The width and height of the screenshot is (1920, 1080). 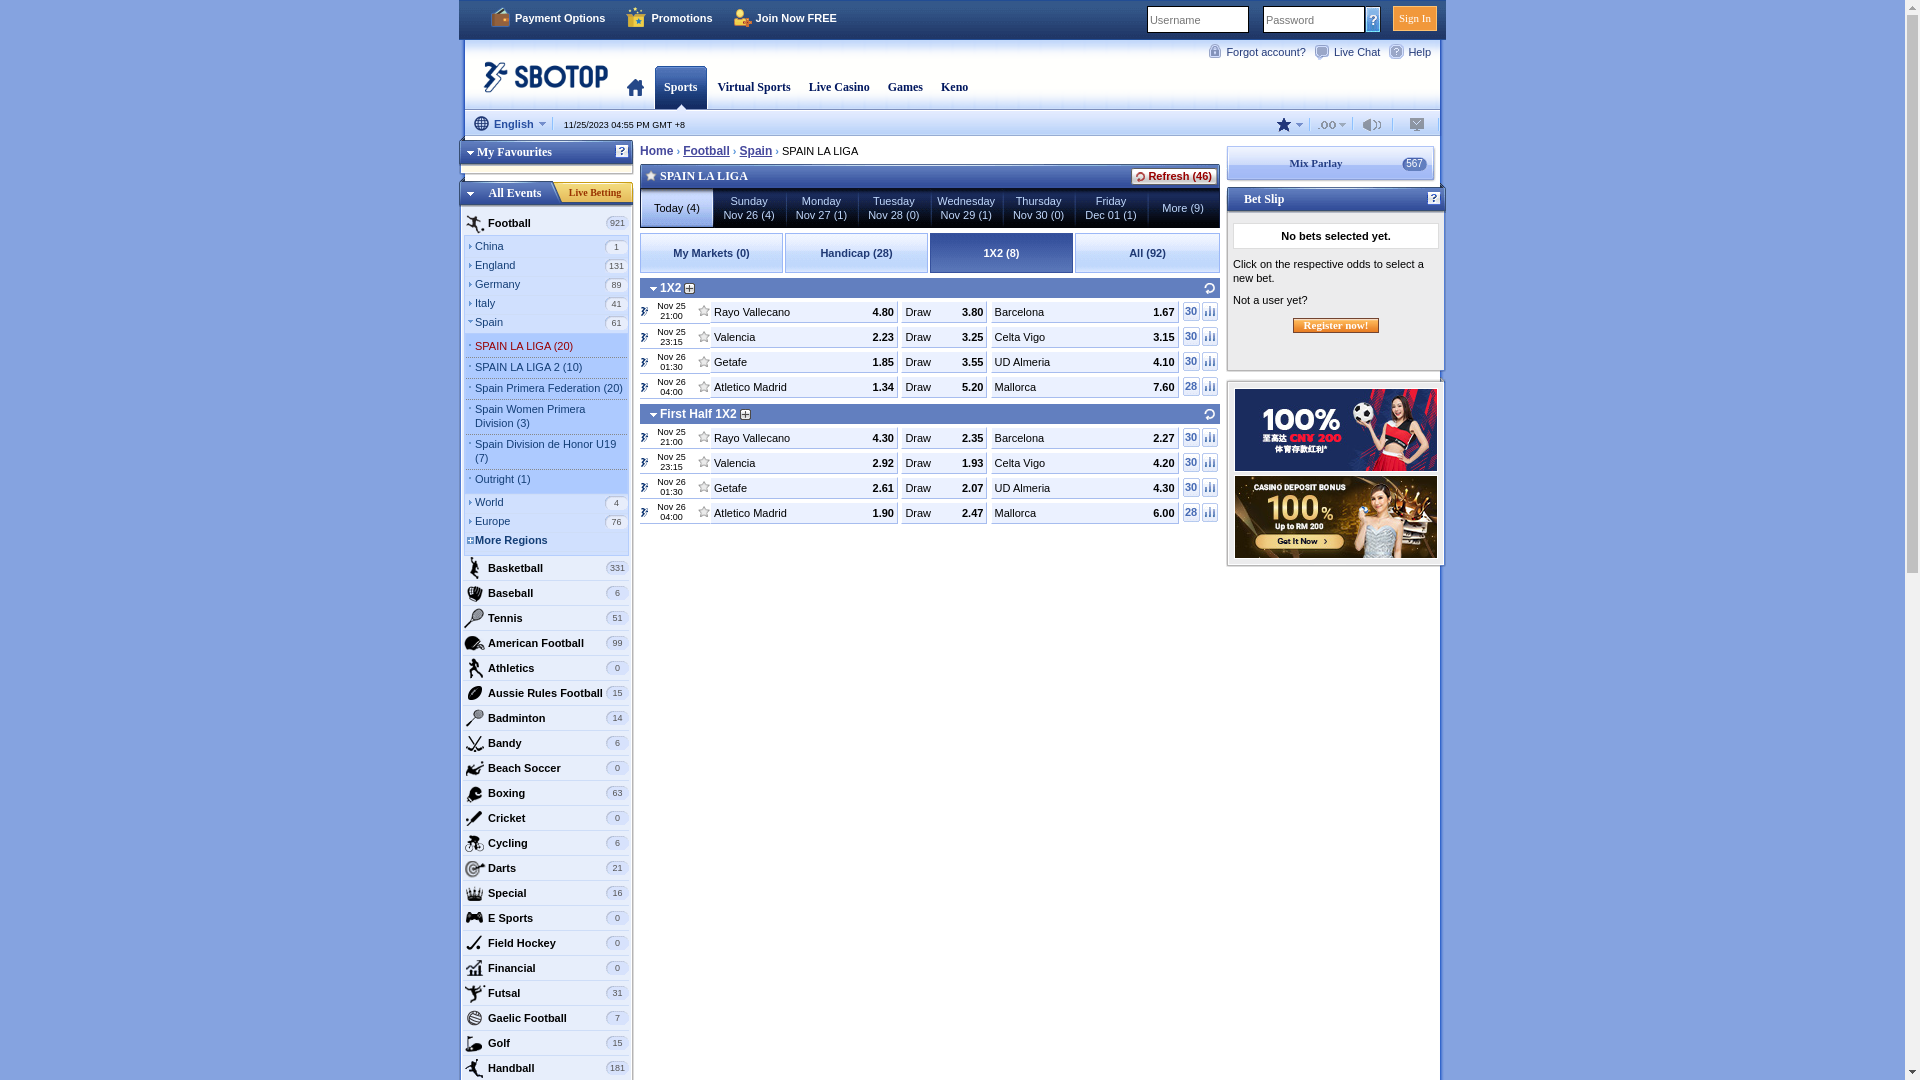 What do you see at coordinates (551, 453) in the screenshot?
I see `Spain Division de Honor U19 (7)` at bounding box center [551, 453].